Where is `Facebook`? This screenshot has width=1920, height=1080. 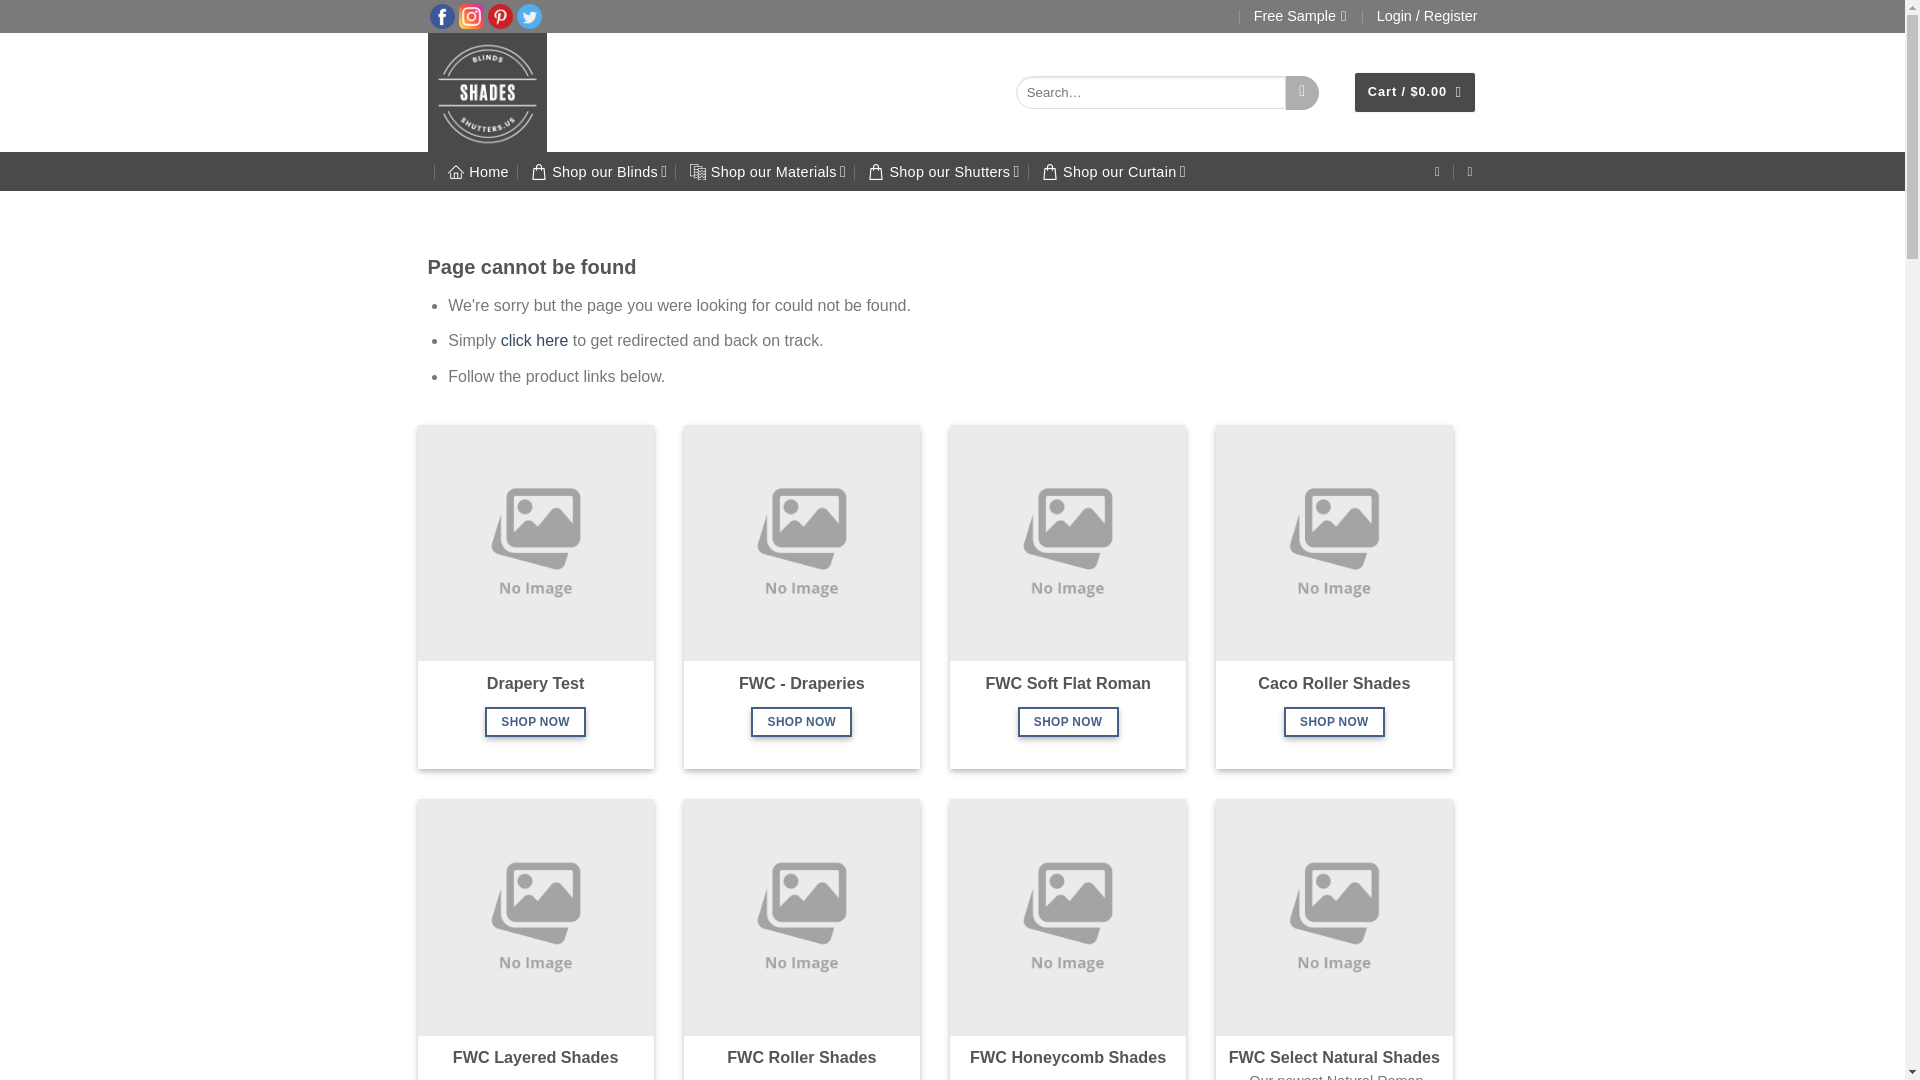 Facebook is located at coordinates (442, 16).